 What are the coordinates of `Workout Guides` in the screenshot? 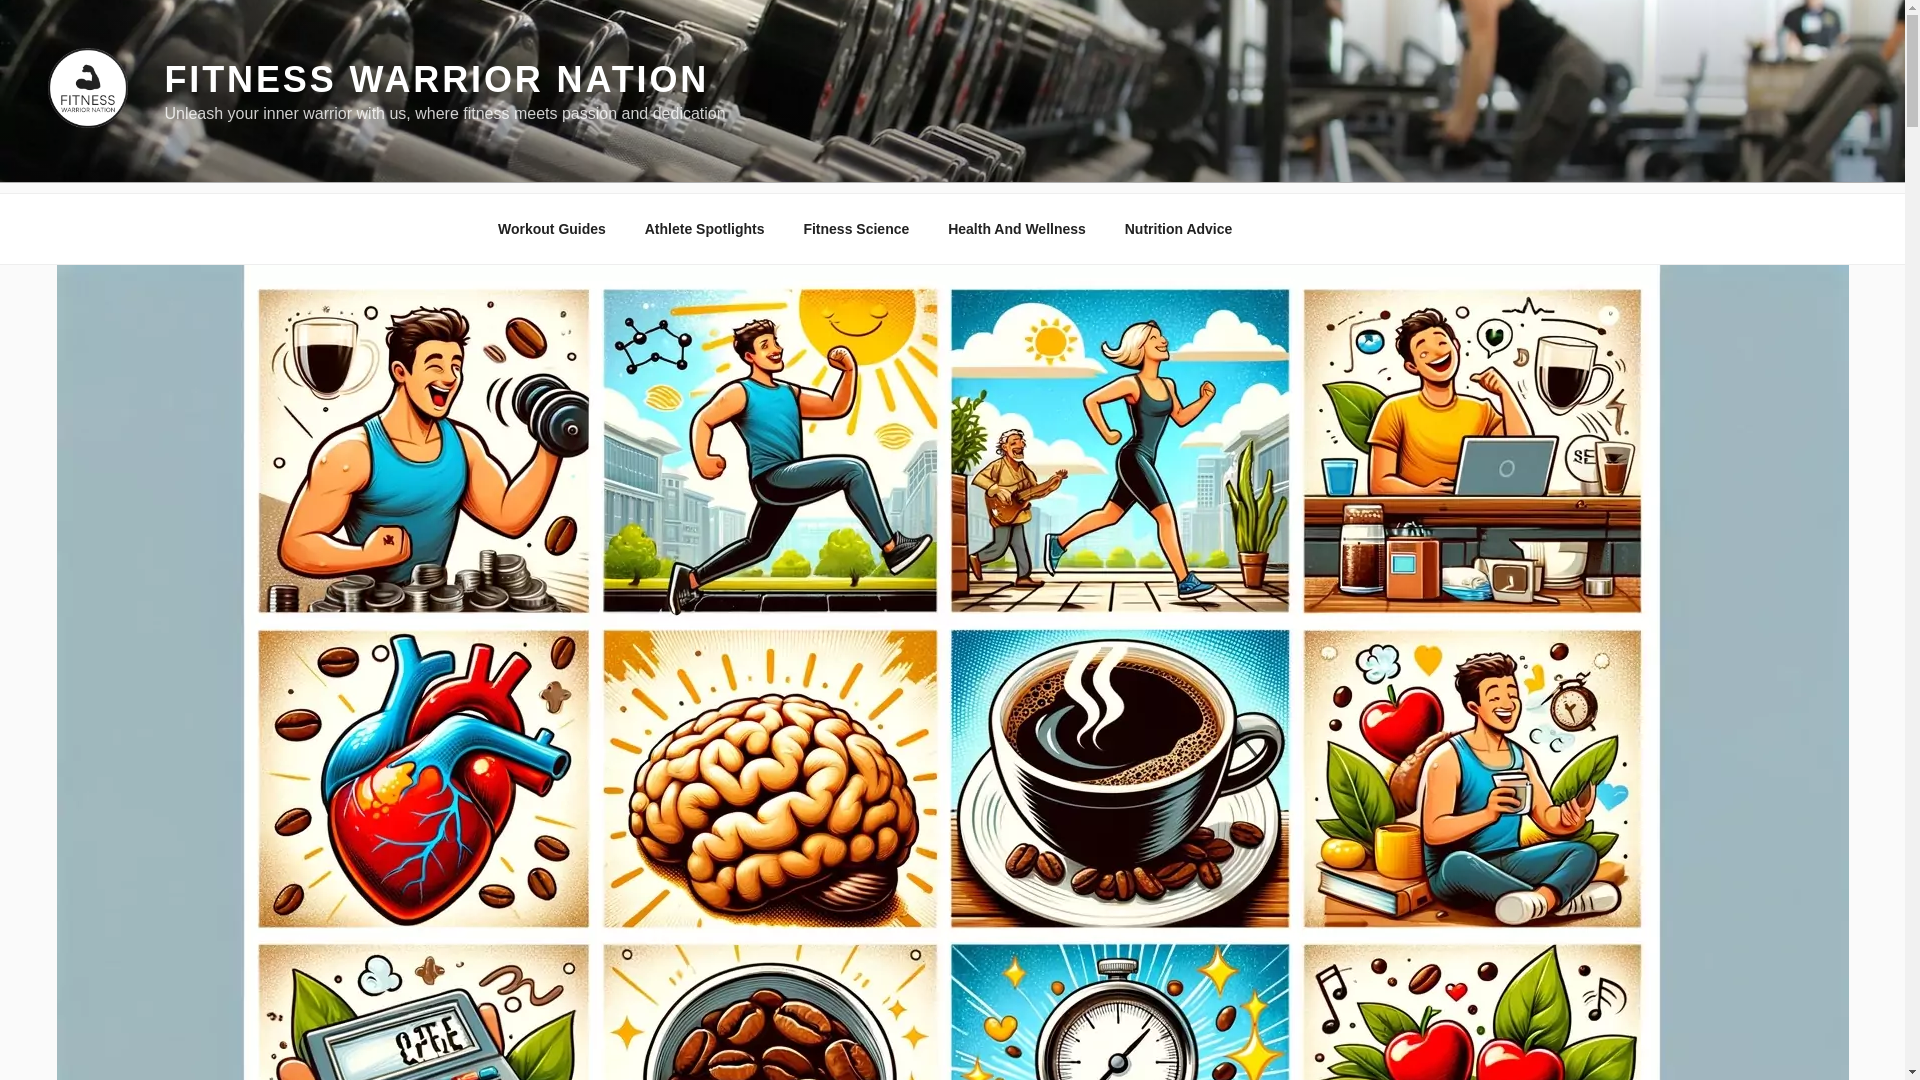 It's located at (551, 228).